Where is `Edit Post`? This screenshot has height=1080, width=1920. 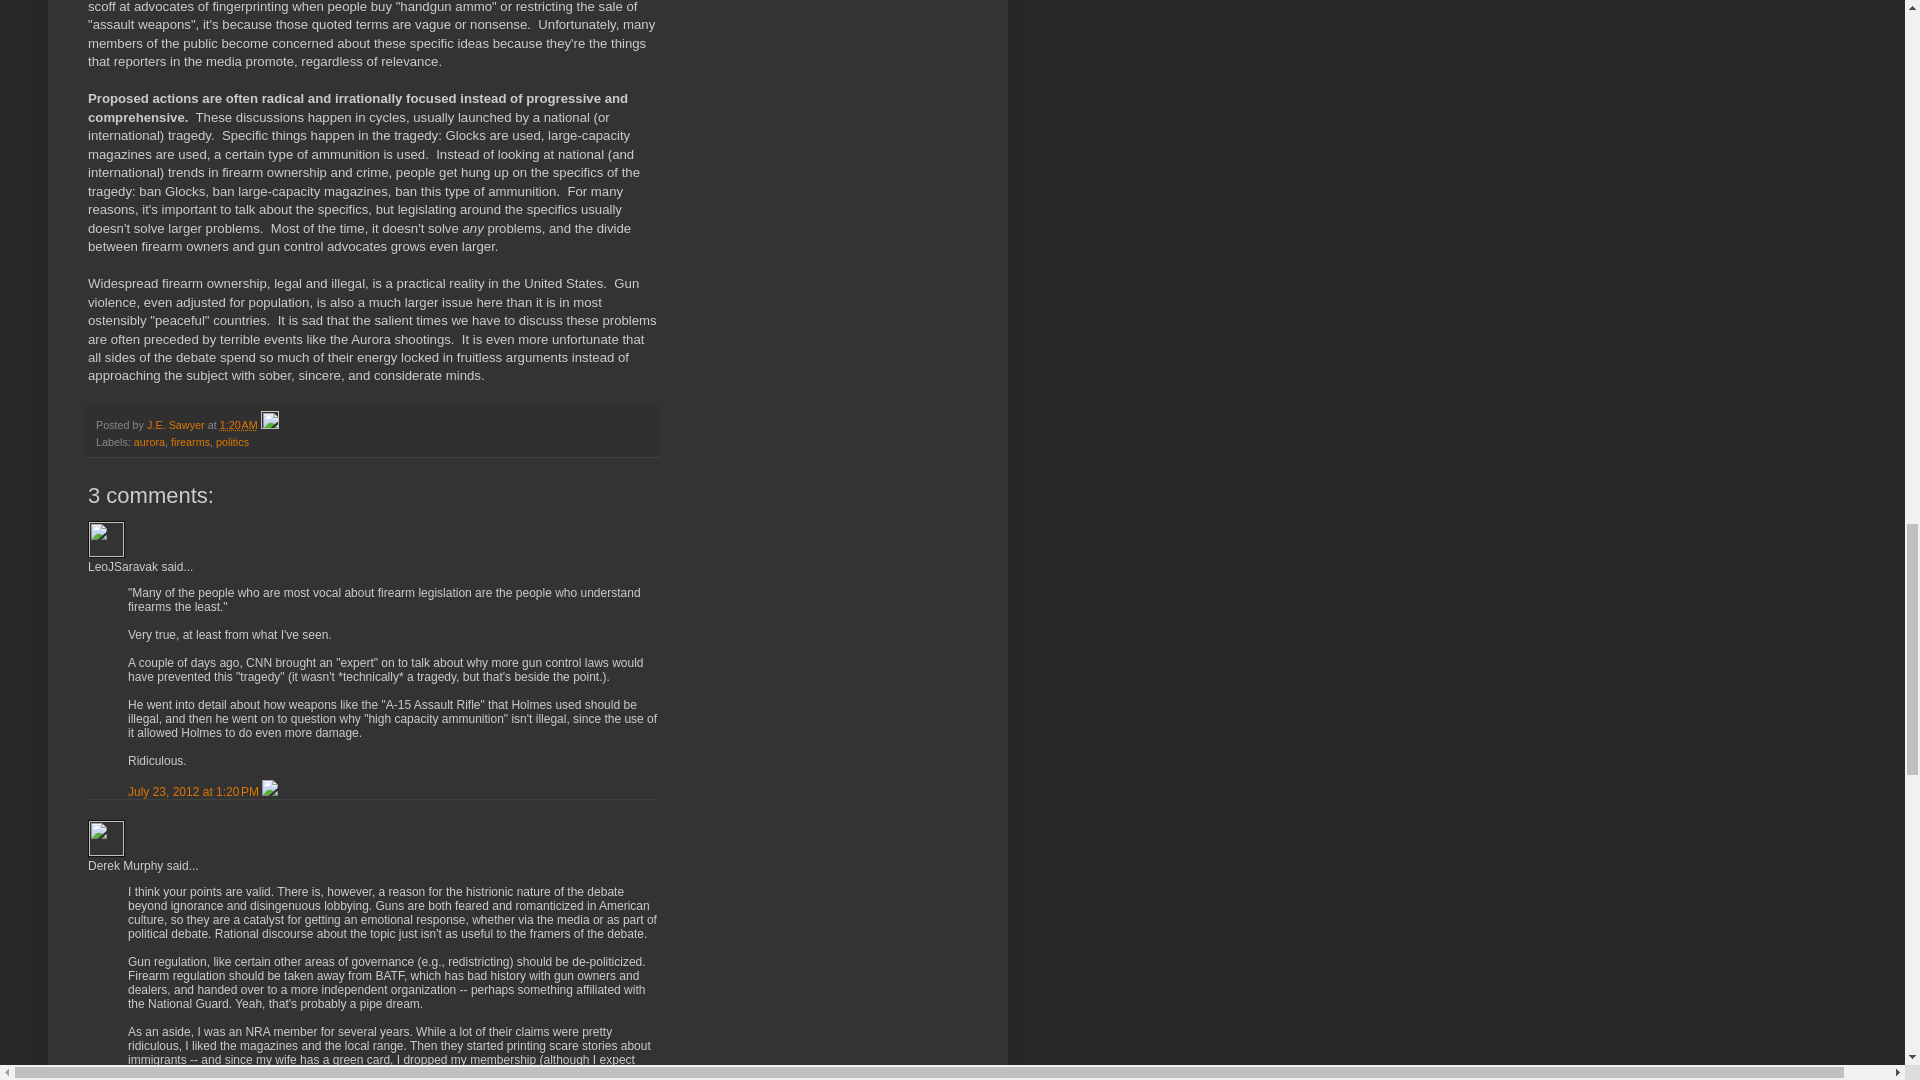
Edit Post is located at coordinates (270, 424).